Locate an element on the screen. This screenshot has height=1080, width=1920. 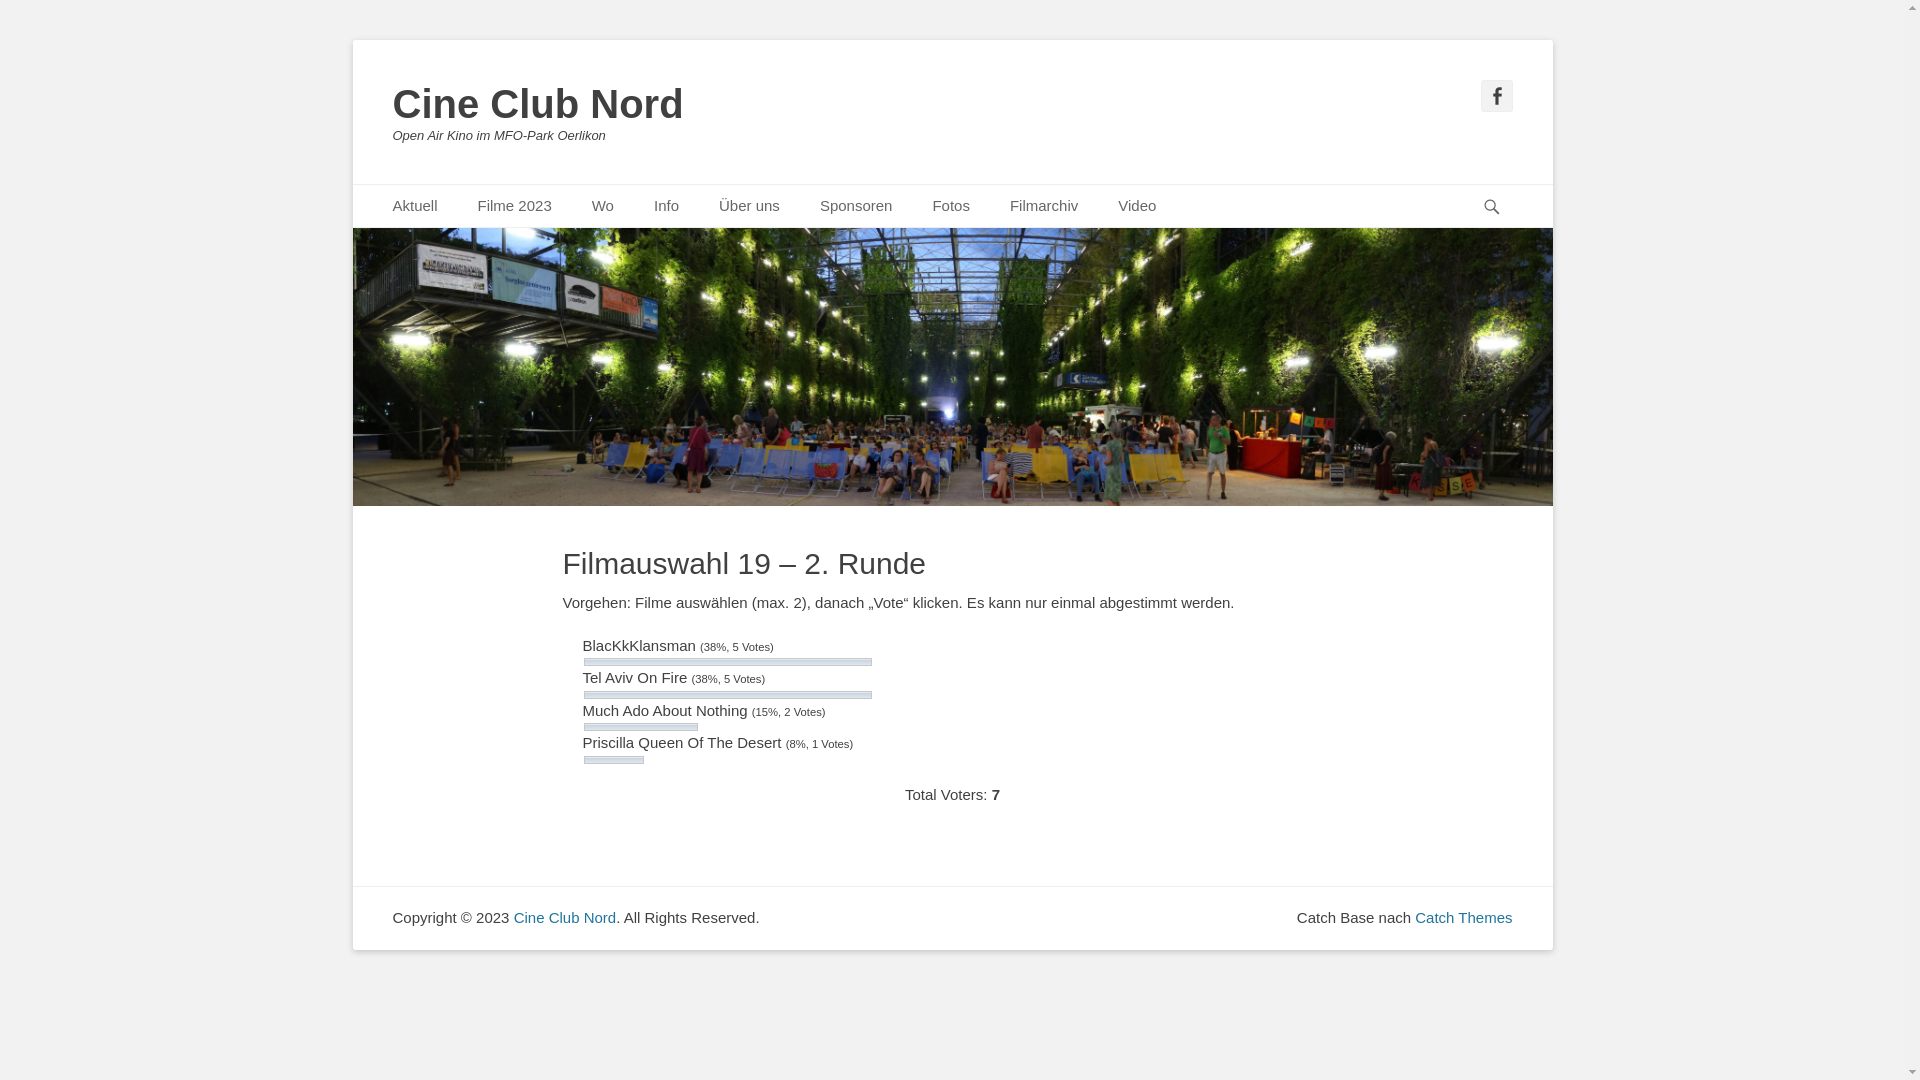
Video is located at coordinates (1137, 206).